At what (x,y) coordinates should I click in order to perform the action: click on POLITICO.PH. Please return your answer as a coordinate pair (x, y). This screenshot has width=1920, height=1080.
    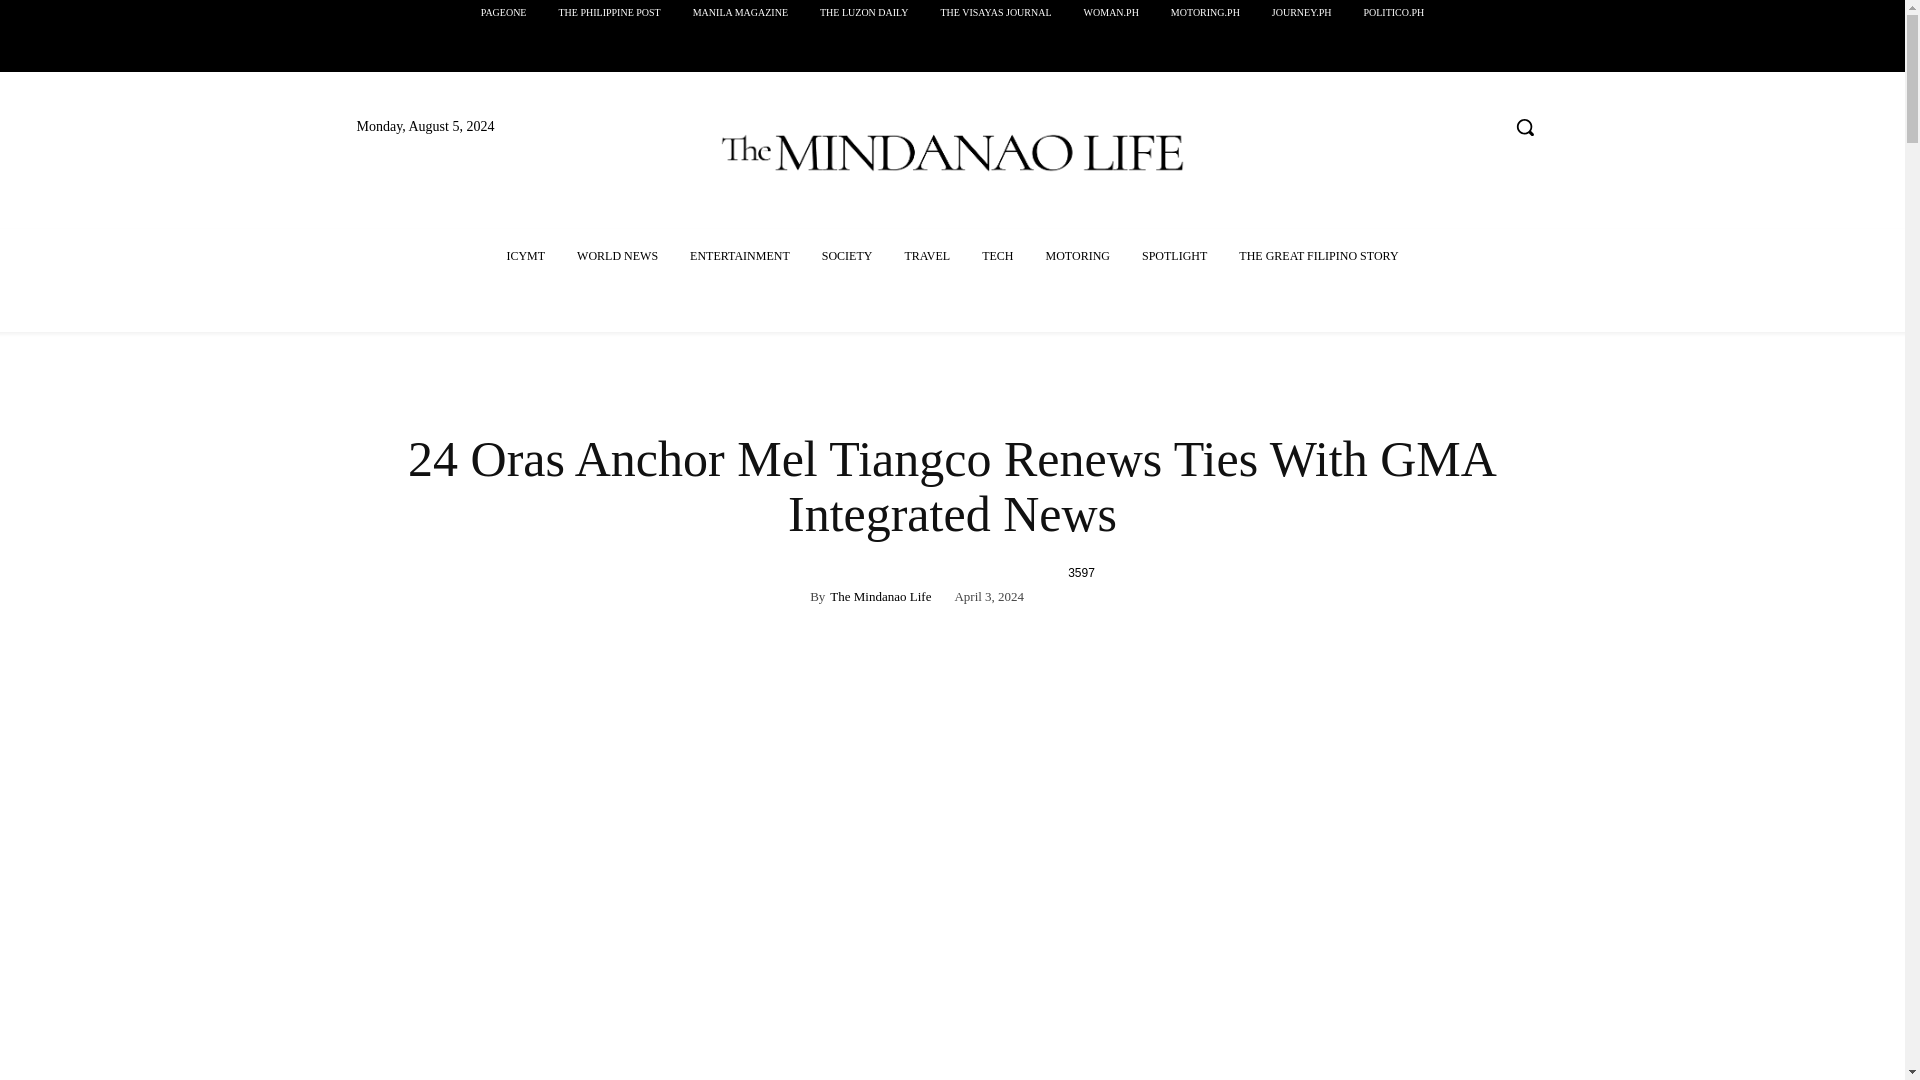
    Looking at the image, I should click on (1394, 12).